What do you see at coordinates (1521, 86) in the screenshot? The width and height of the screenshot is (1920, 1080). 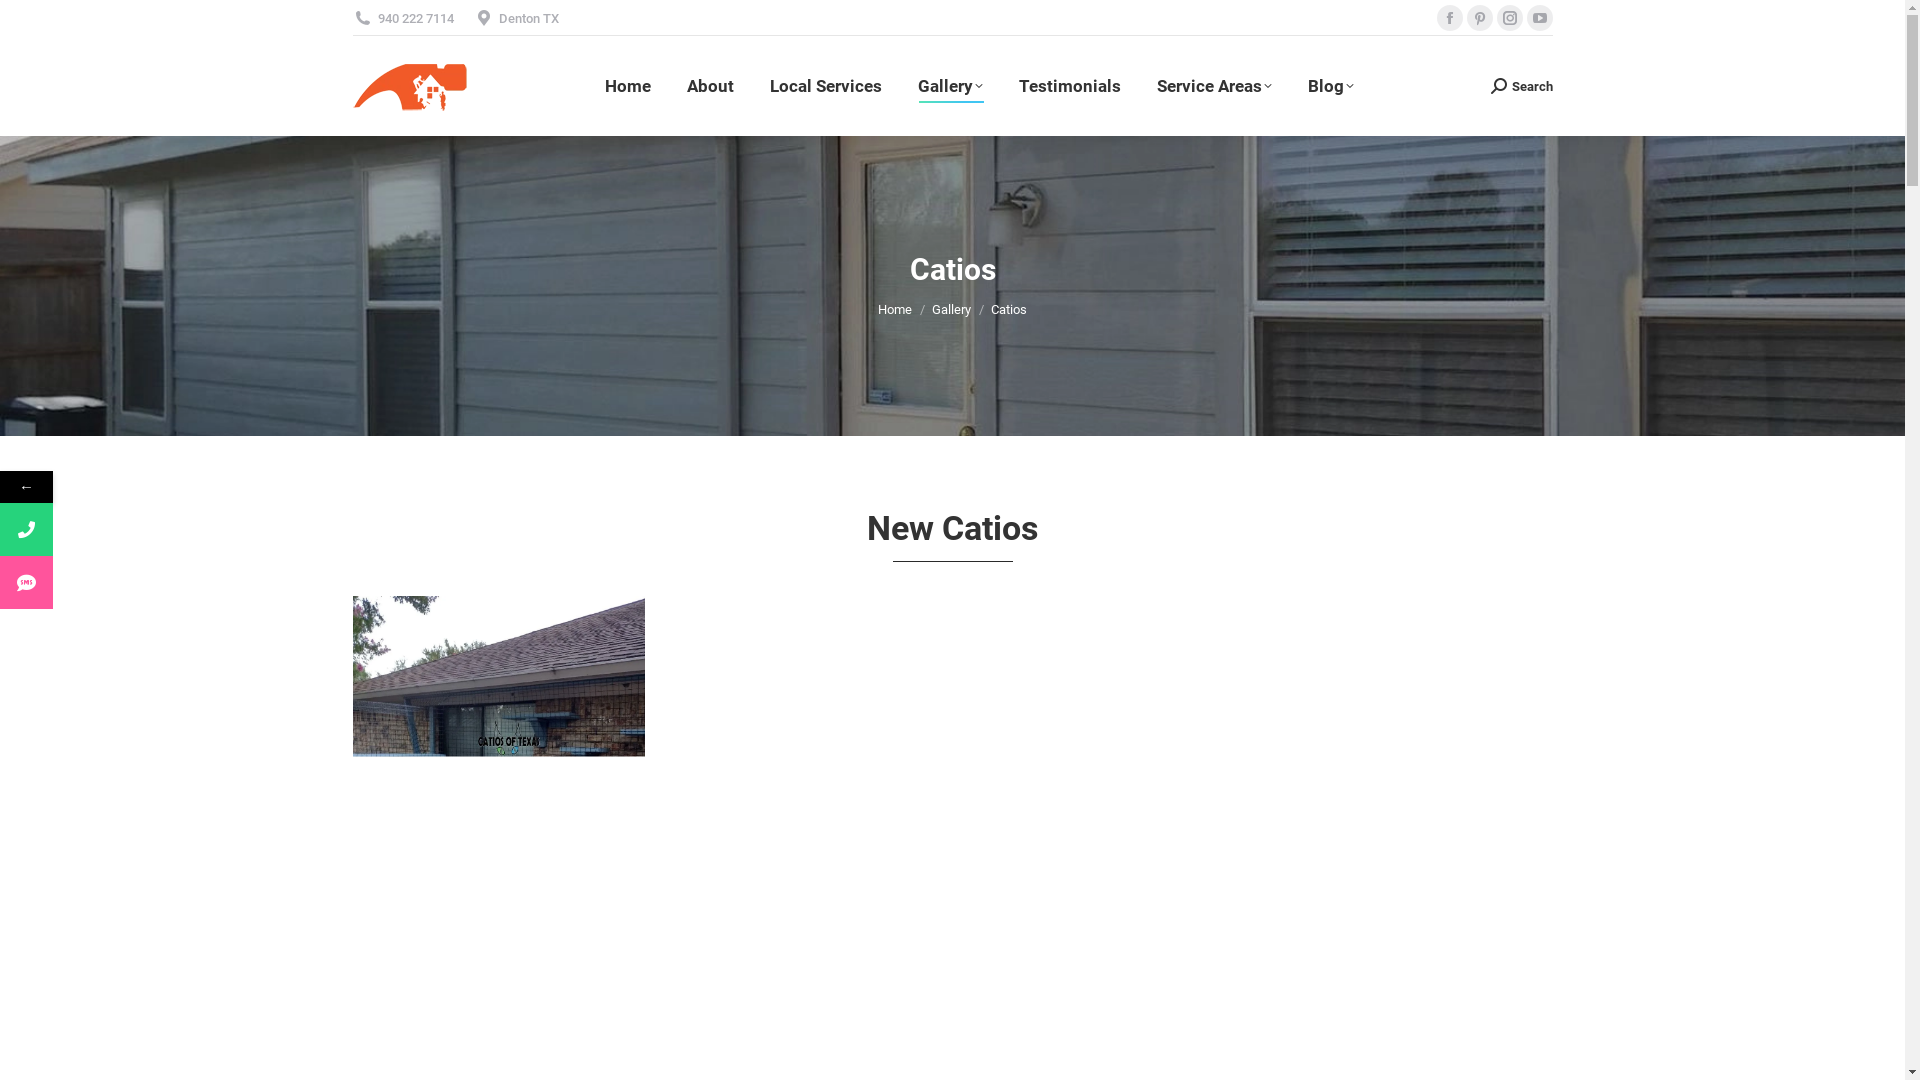 I see `Search` at bounding box center [1521, 86].